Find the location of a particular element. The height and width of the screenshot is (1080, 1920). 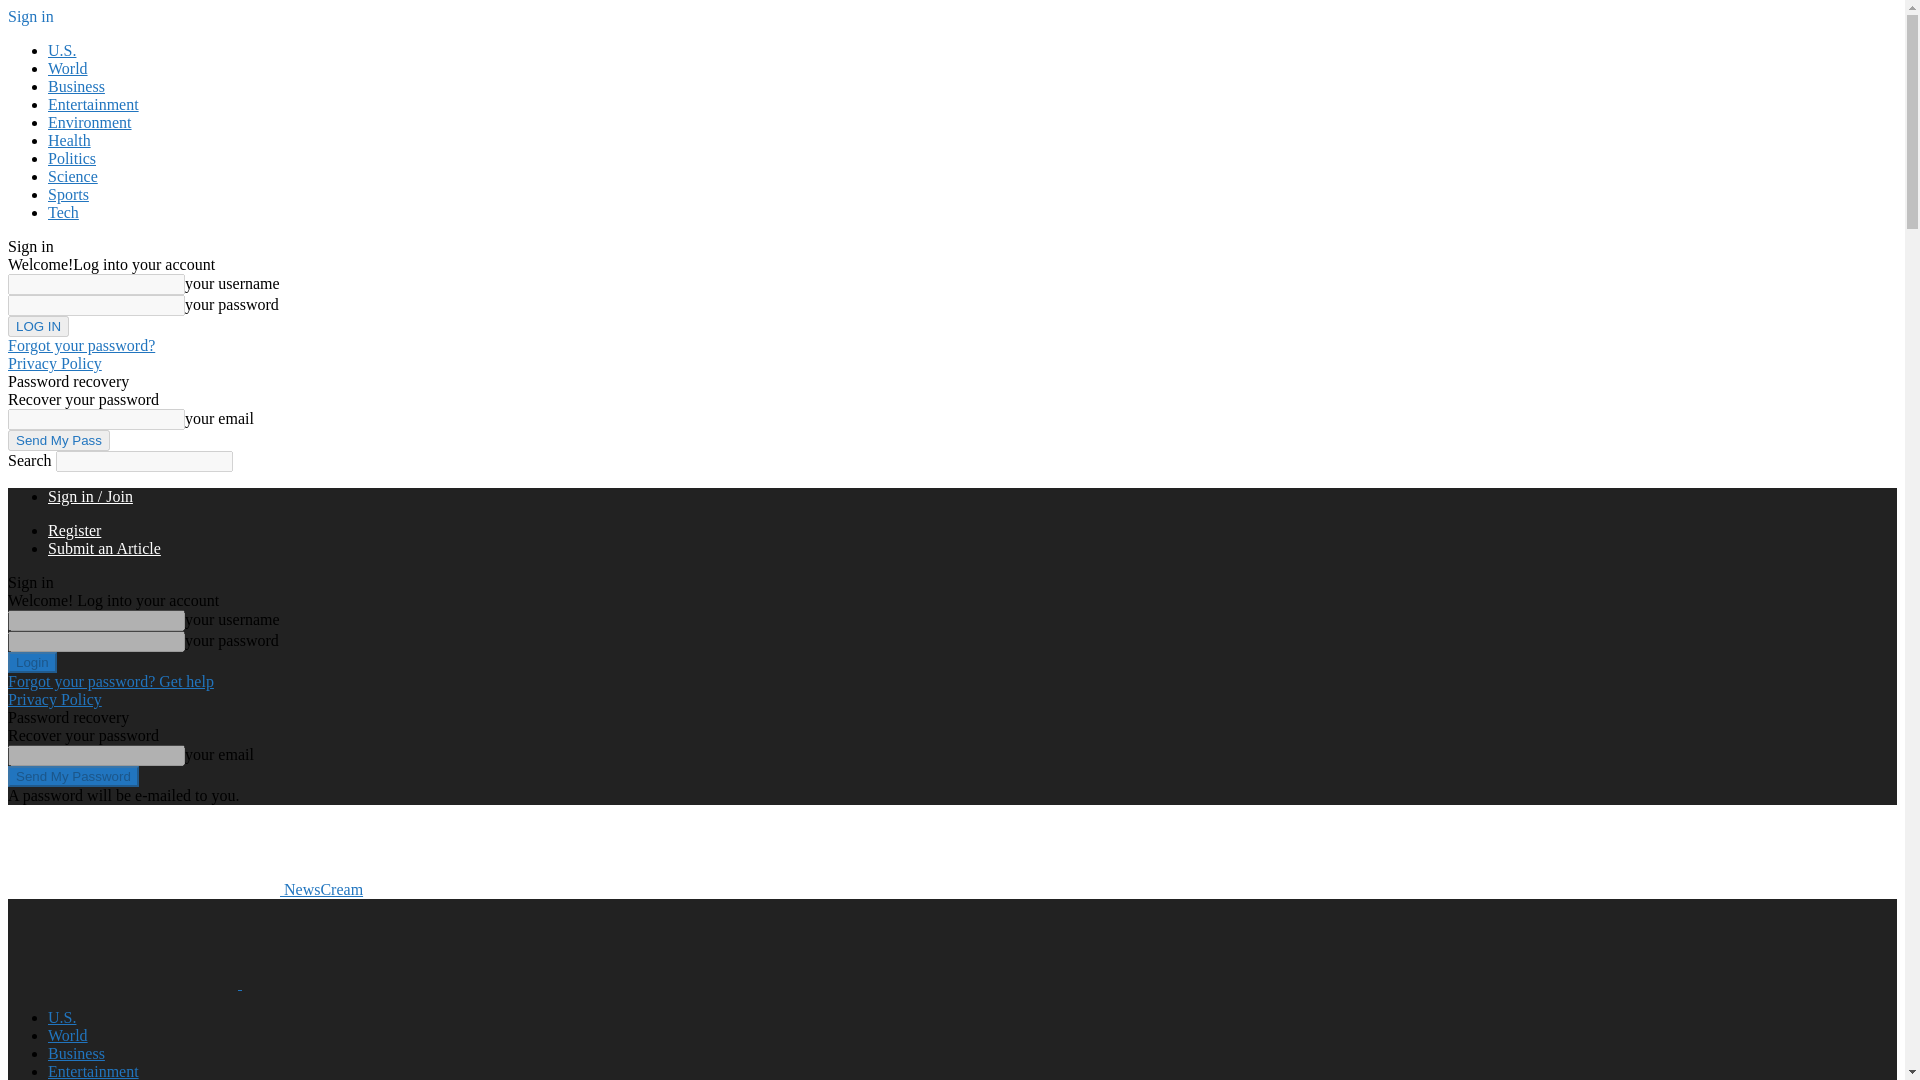

Entertainment is located at coordinates (93, 104).